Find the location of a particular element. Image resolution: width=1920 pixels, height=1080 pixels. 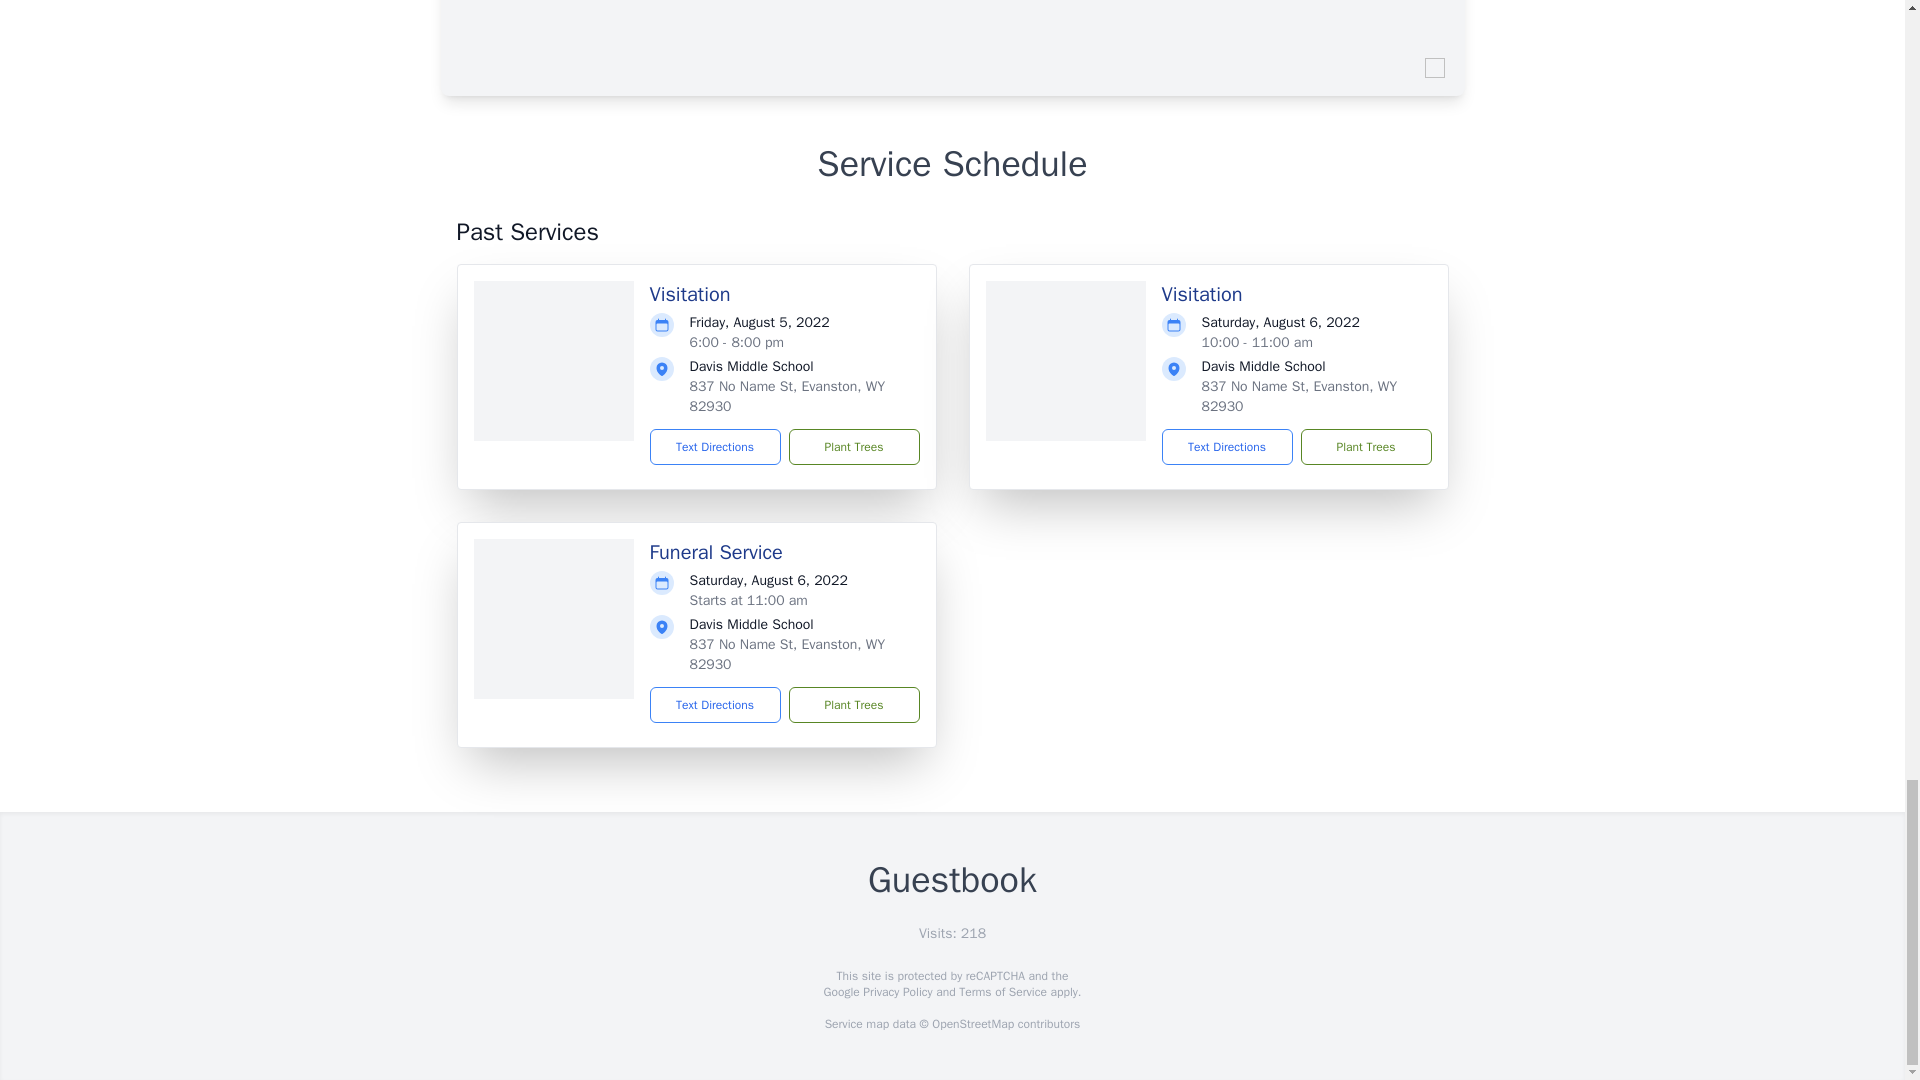

Plant Trees is located at coordinates (853, 704).